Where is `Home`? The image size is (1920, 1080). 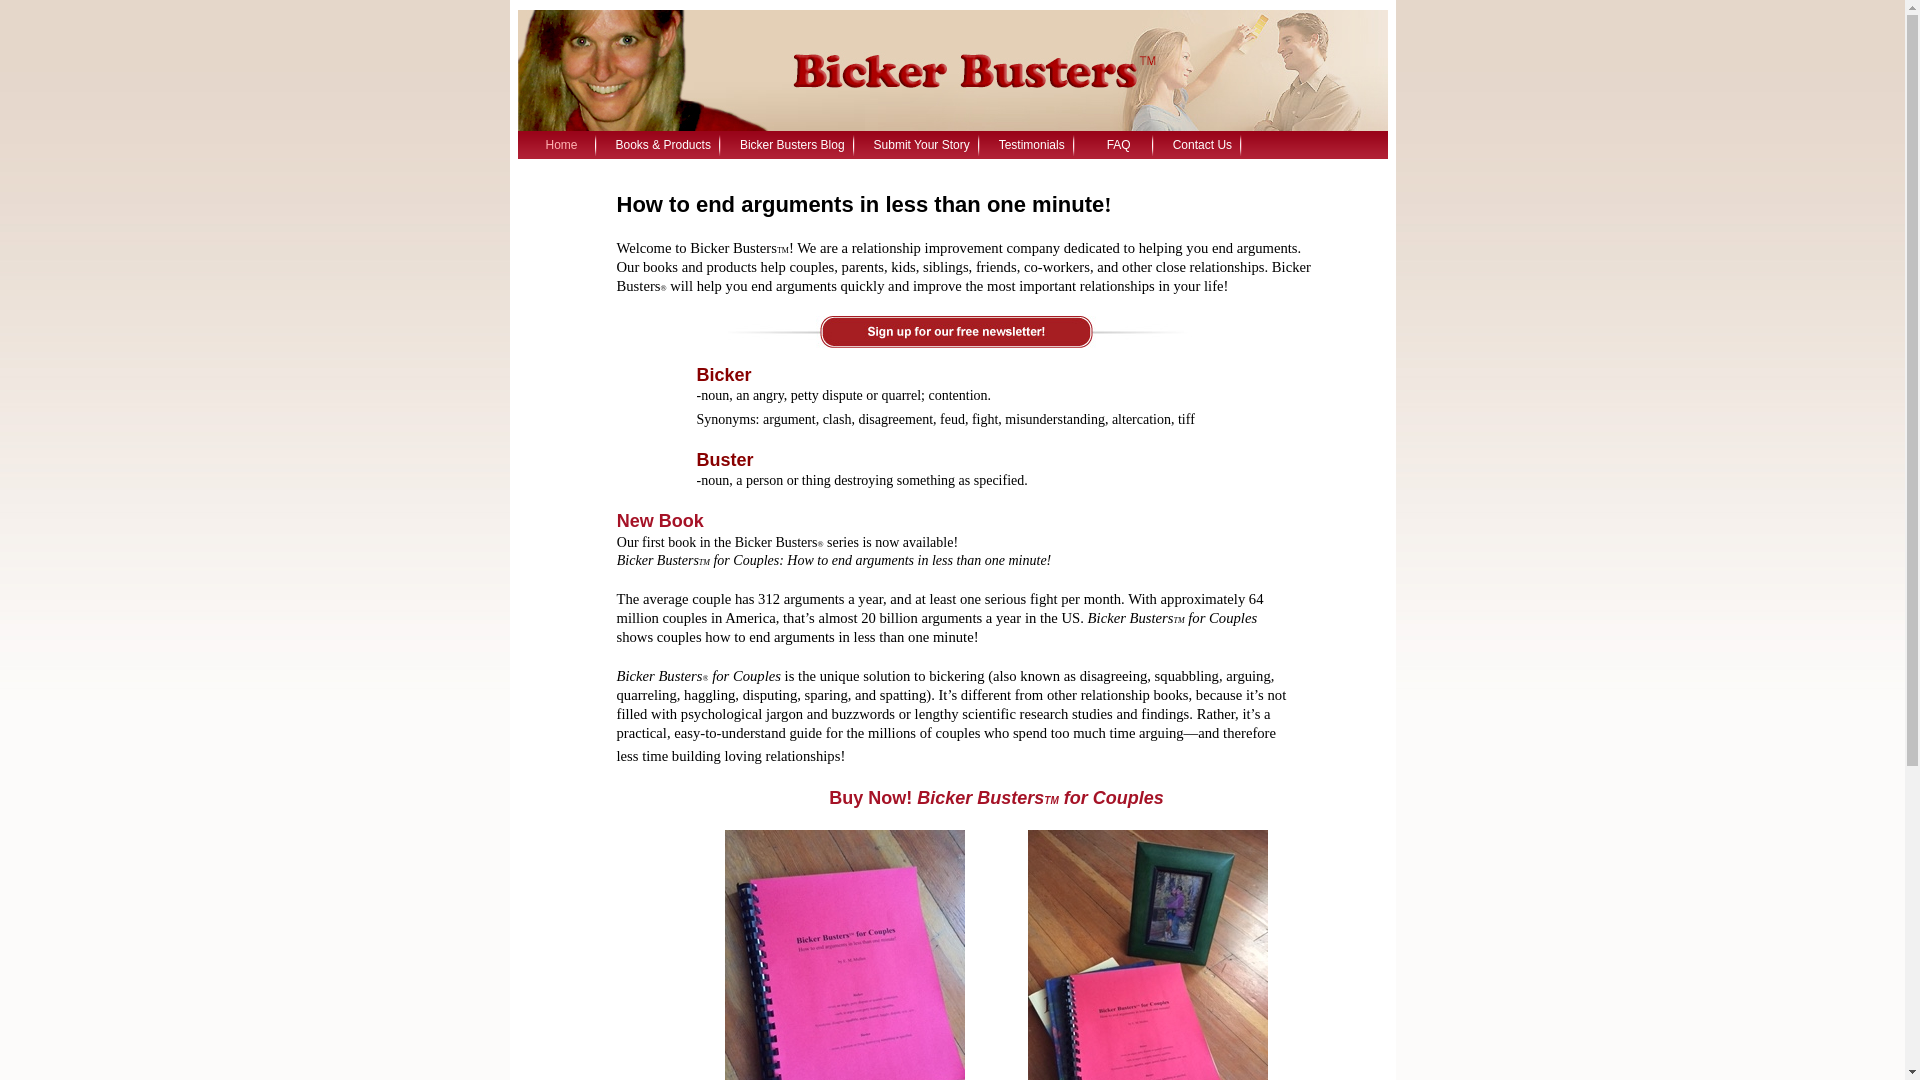
Home is located at coordinates (558, 144).